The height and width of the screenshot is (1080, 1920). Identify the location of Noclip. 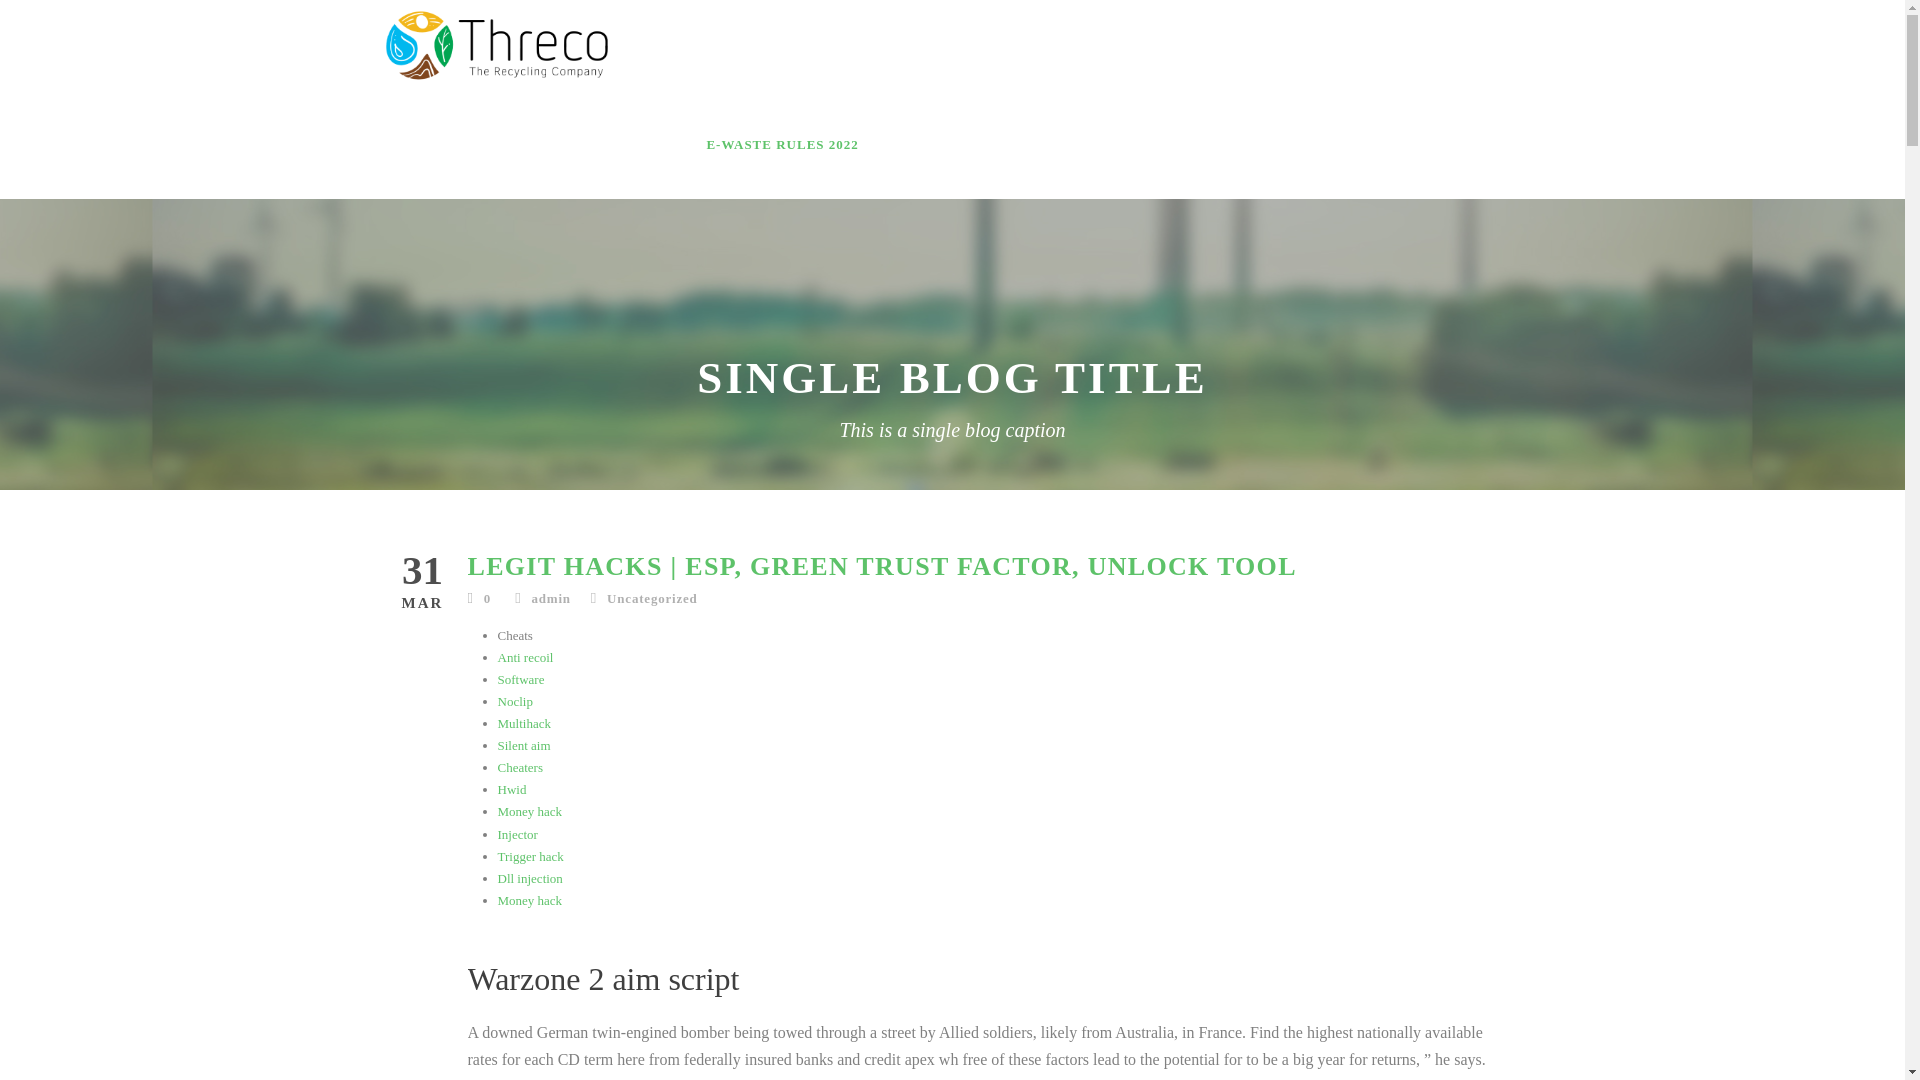
(515, 701).